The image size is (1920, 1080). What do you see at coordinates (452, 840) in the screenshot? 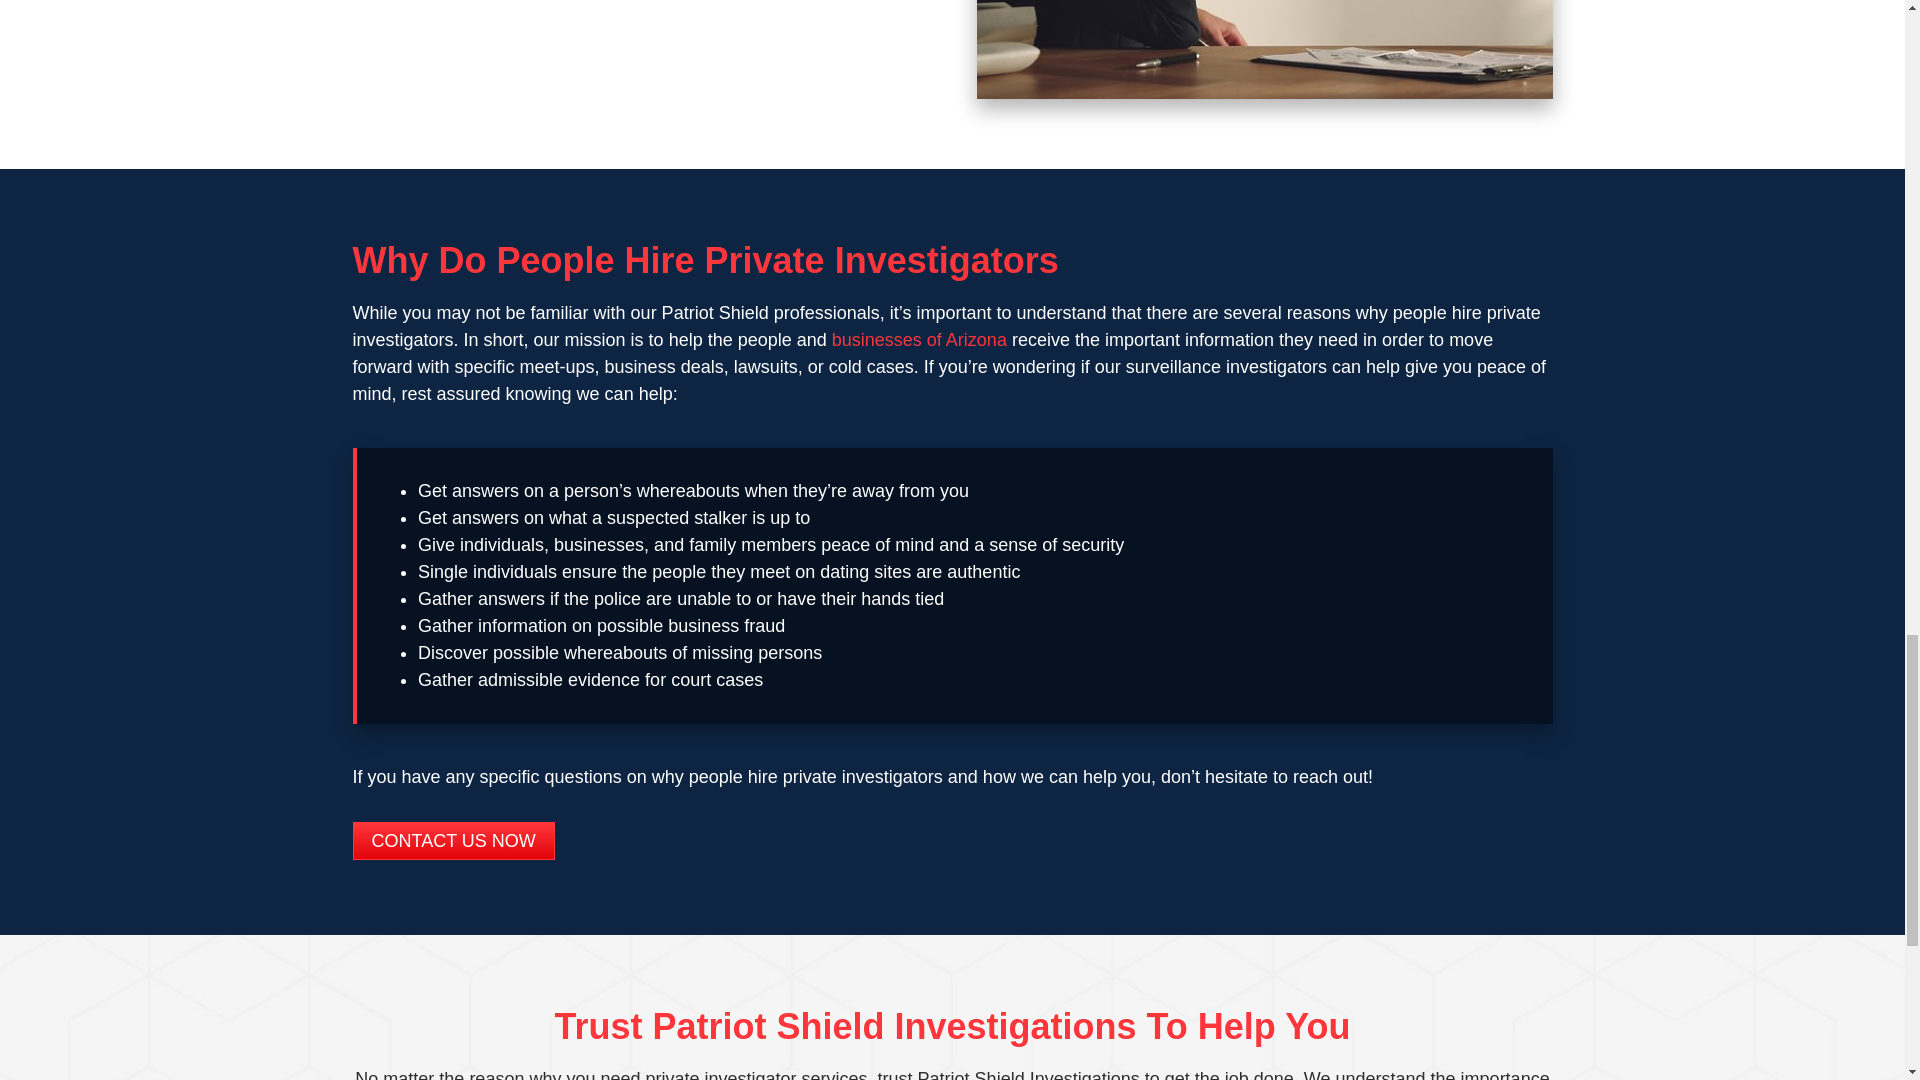
I see `CONTACT US NOW` at bounding box center [452, 840].